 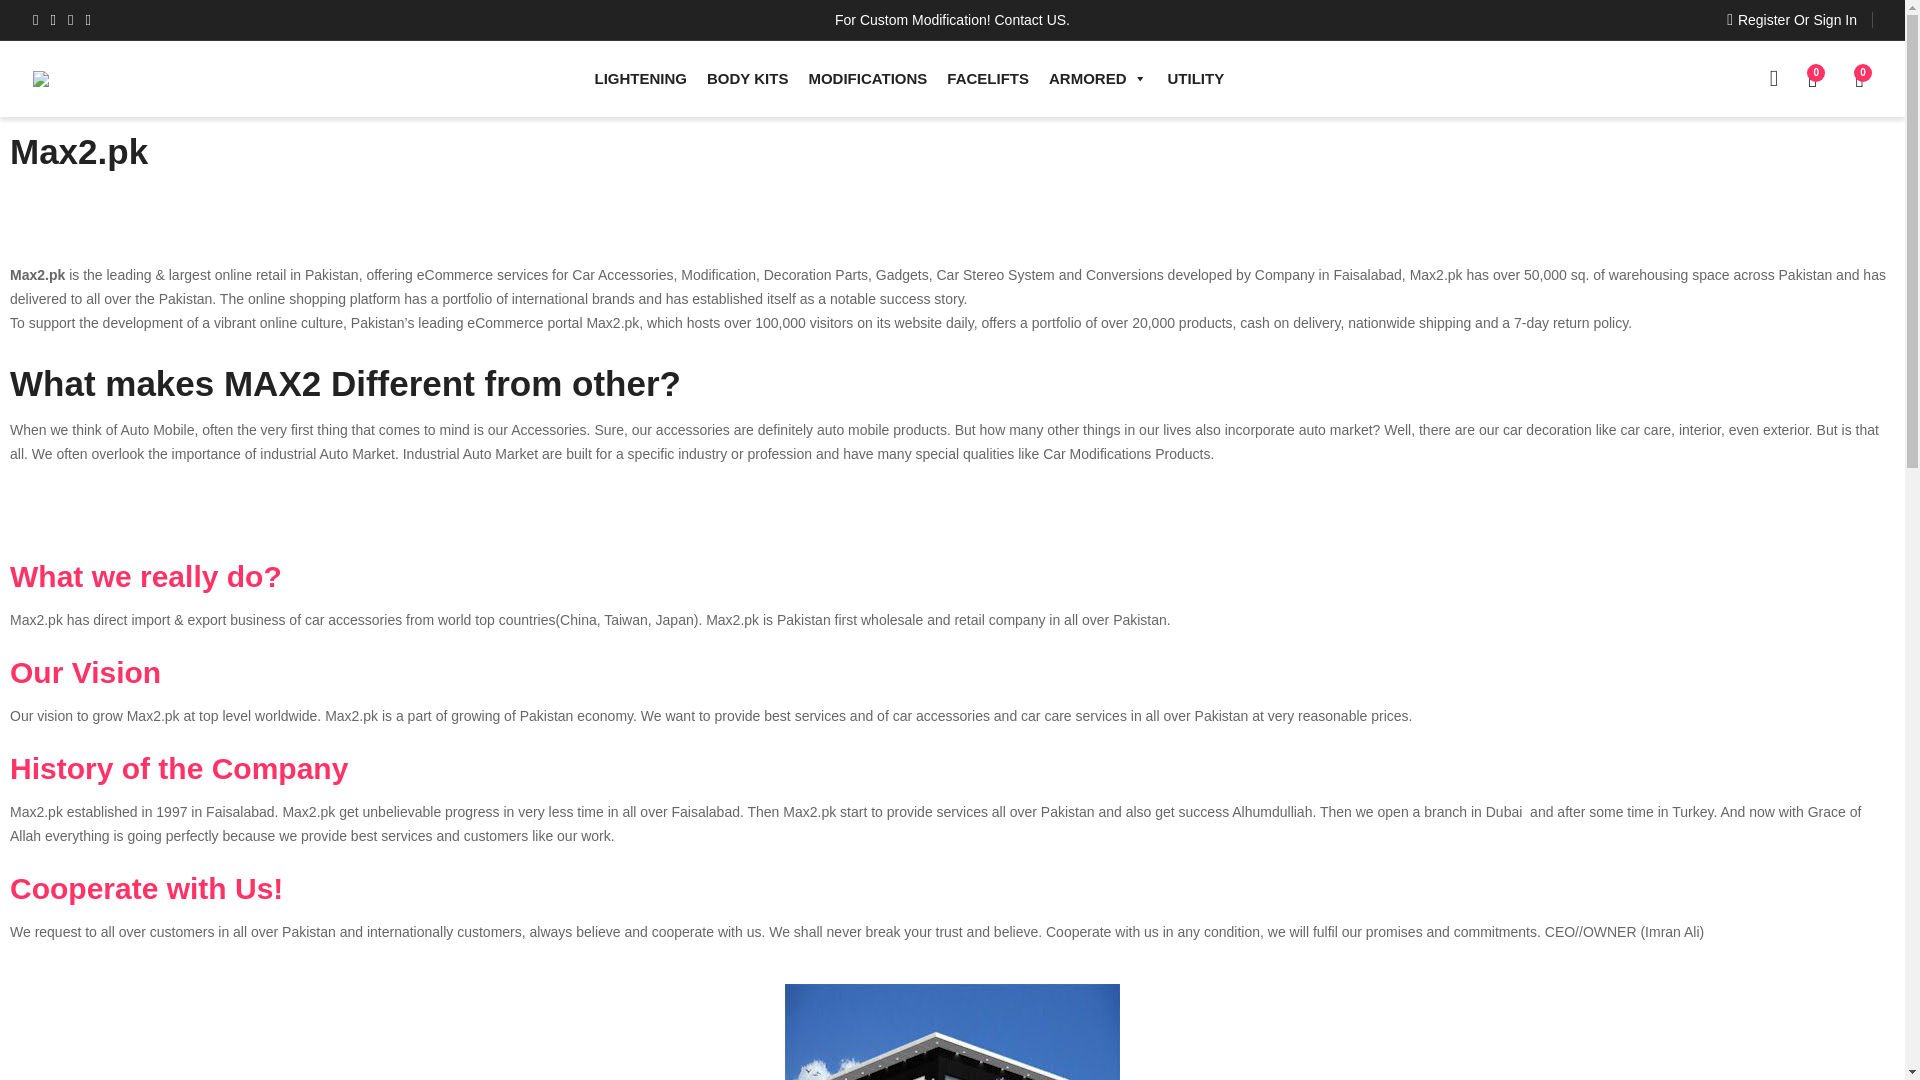 I want to click on MODIFICATIONS, so click(x=867, y=78).